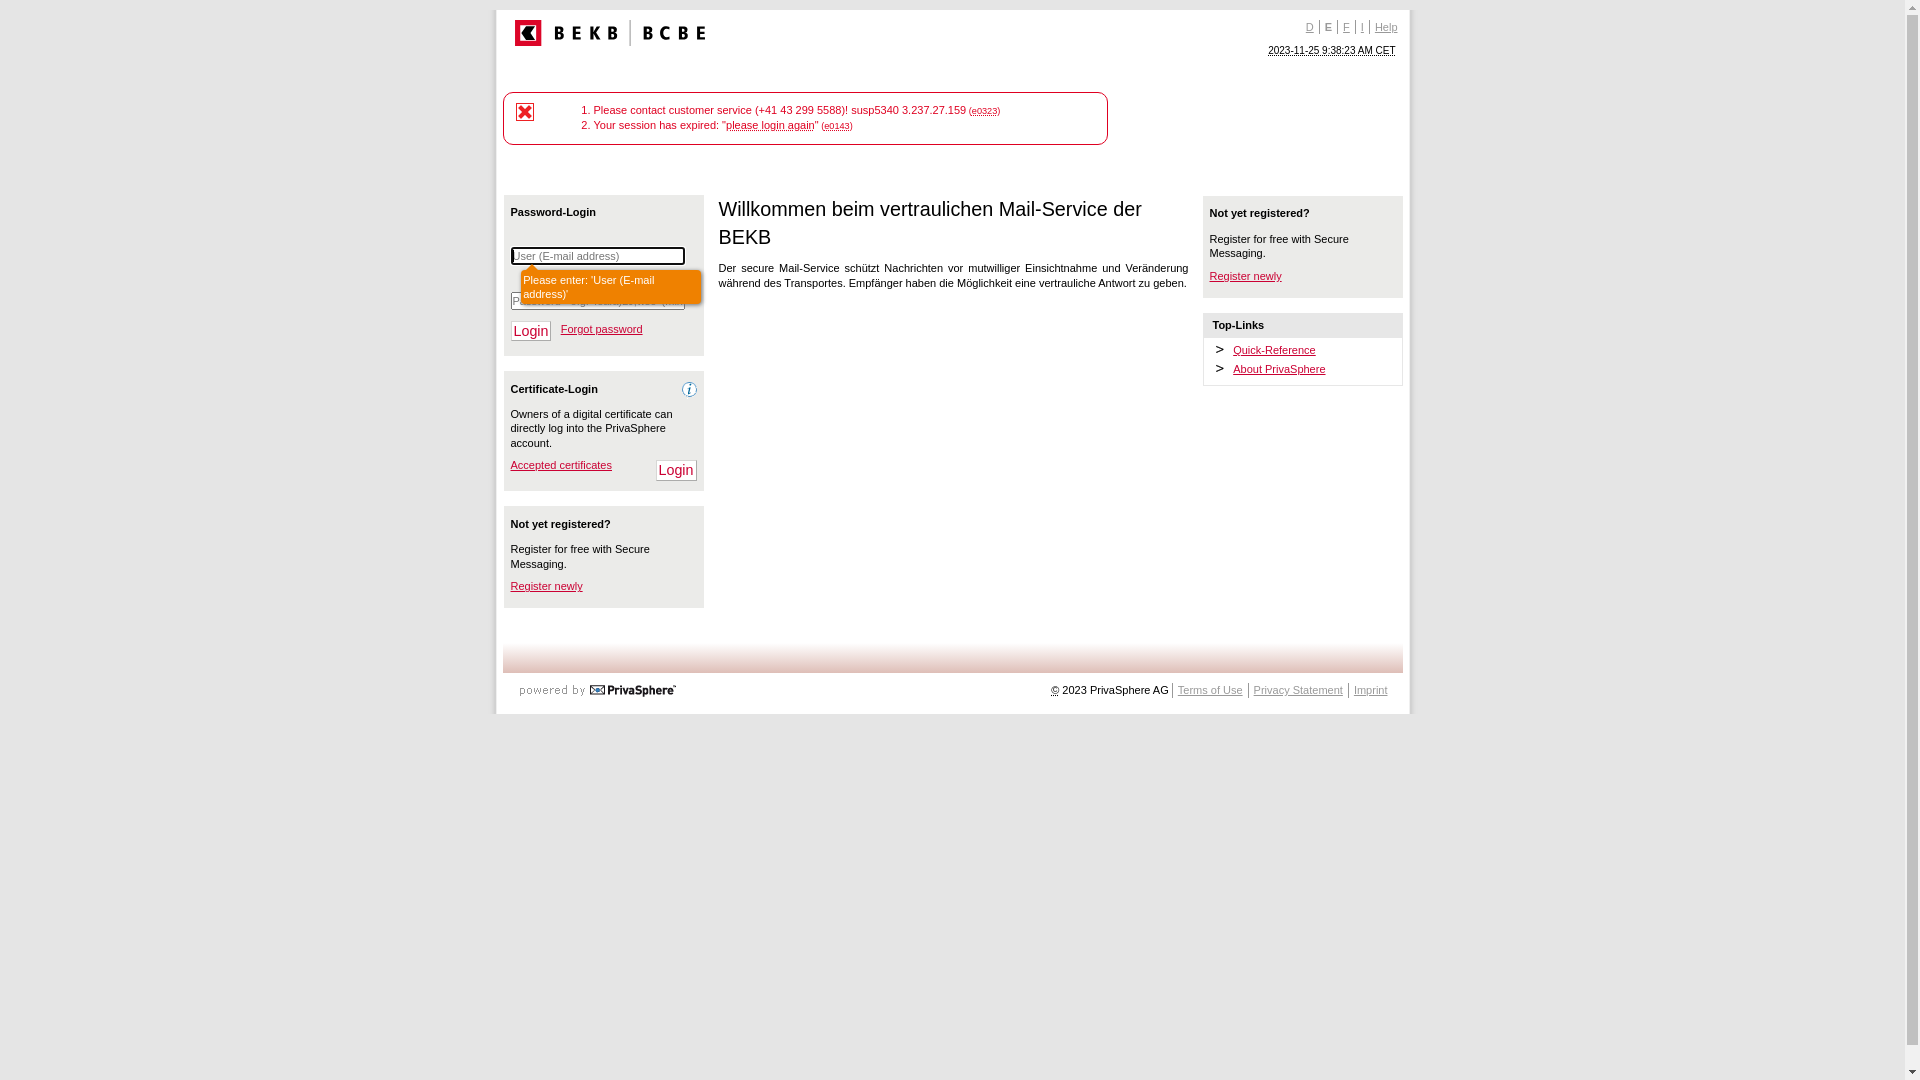  Describe the element at coordinates (1370, 690) in the screenshot. I see `Imprint` at that location.